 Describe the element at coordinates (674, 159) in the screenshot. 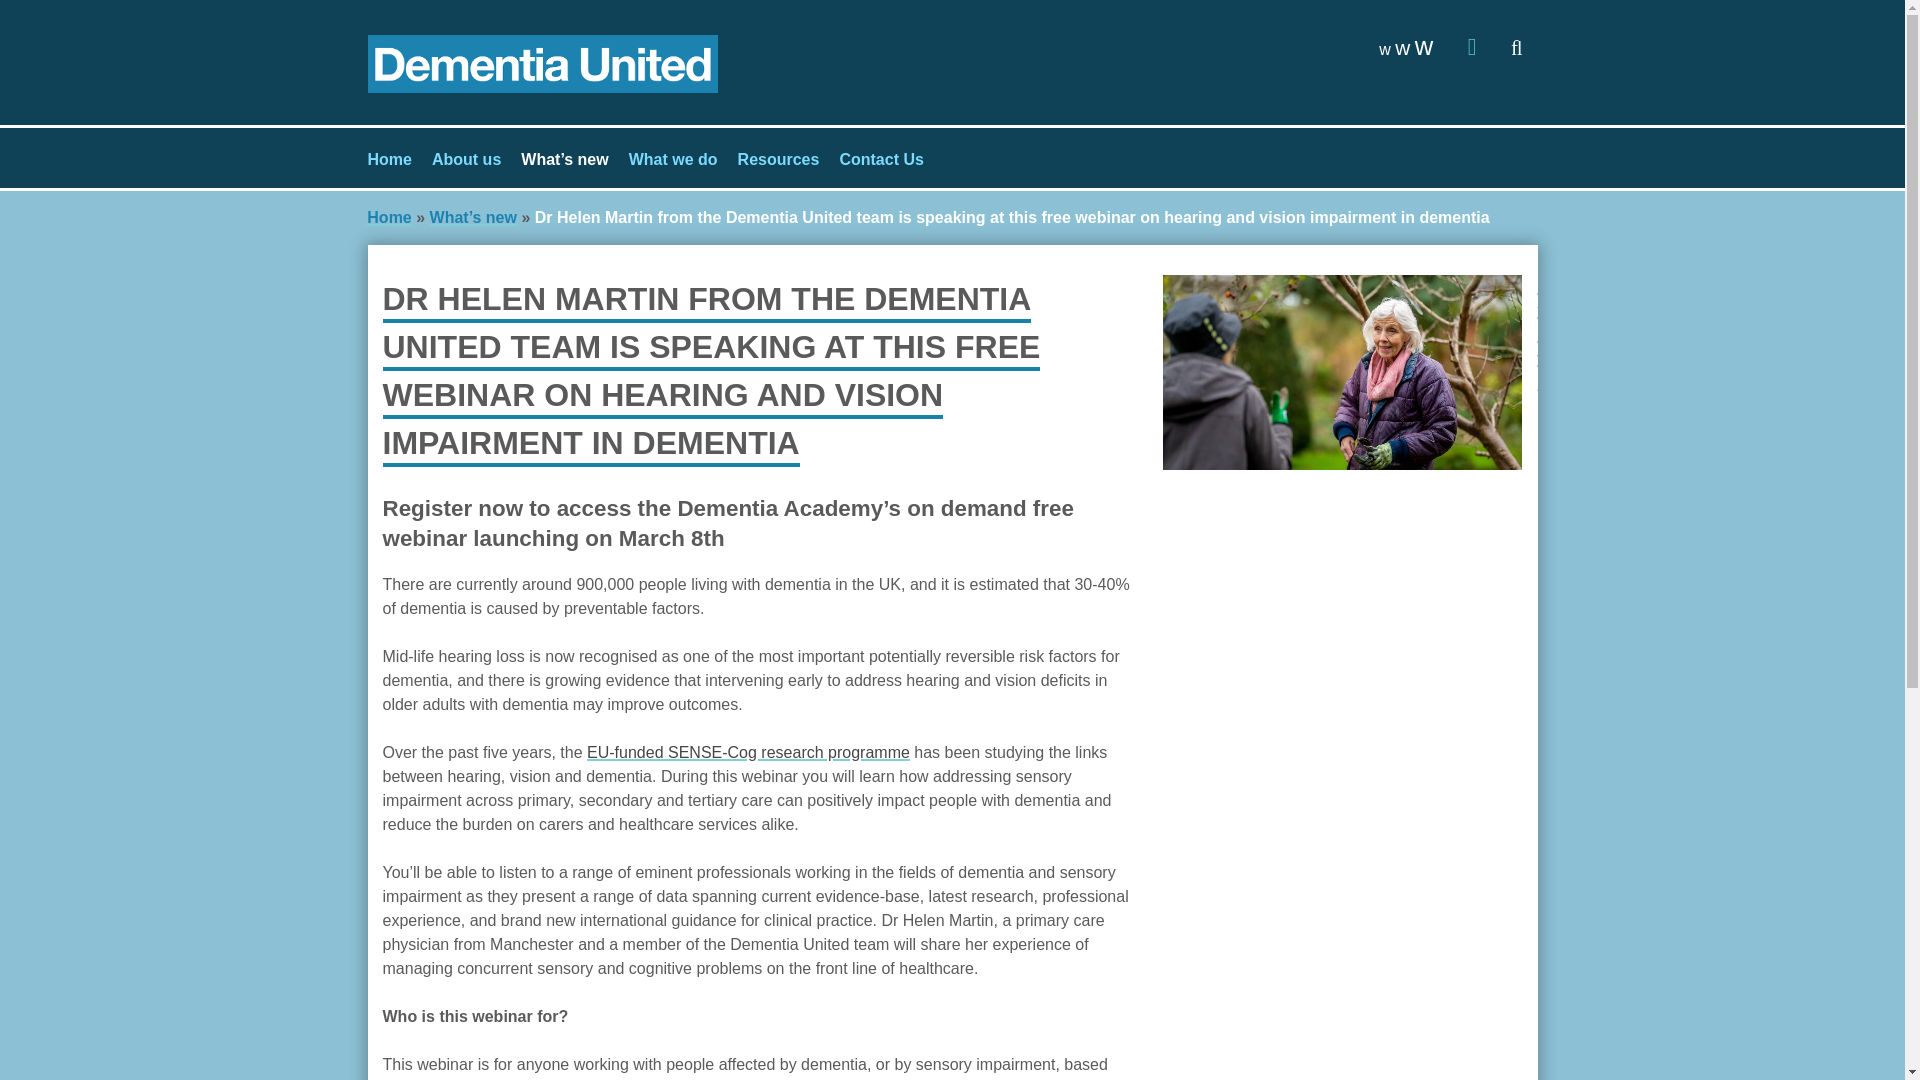

I see `What we do` at that location.